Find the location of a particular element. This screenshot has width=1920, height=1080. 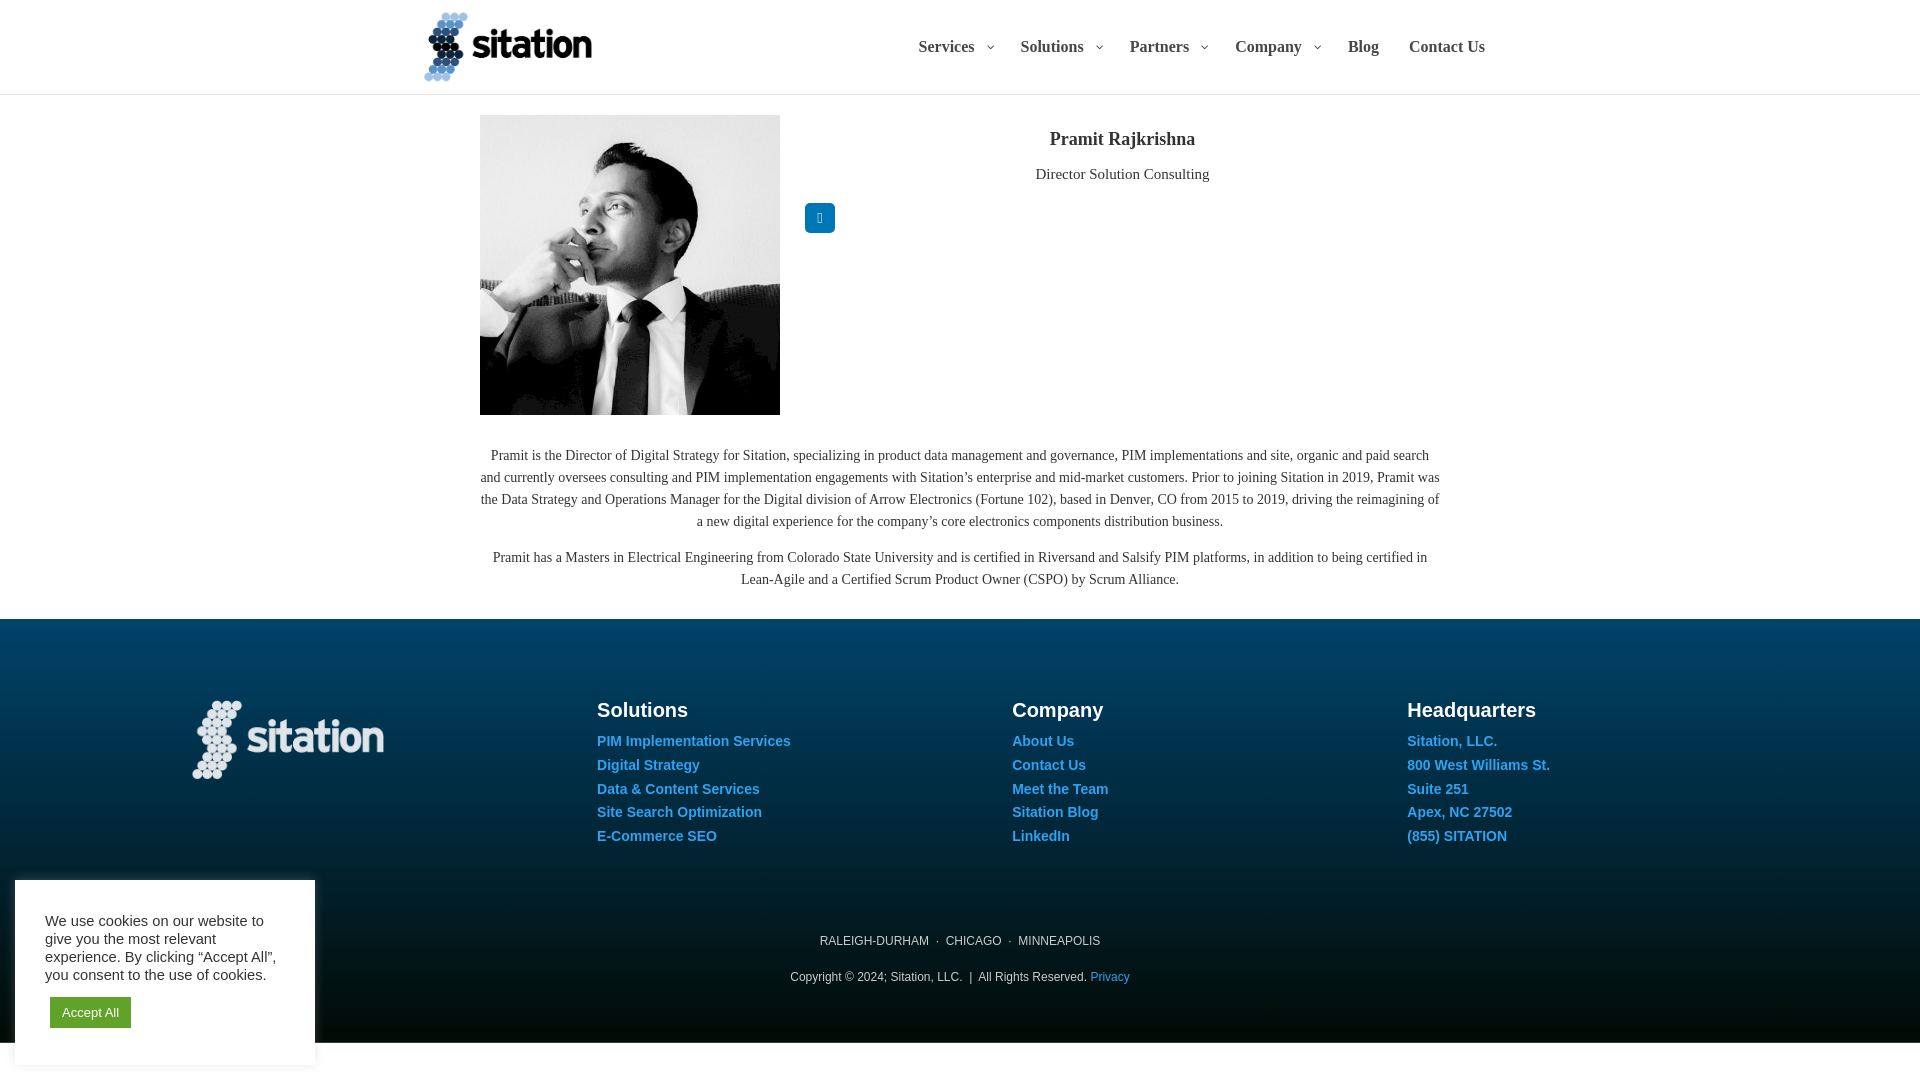

Partners is located at coordinates (1168, 65).